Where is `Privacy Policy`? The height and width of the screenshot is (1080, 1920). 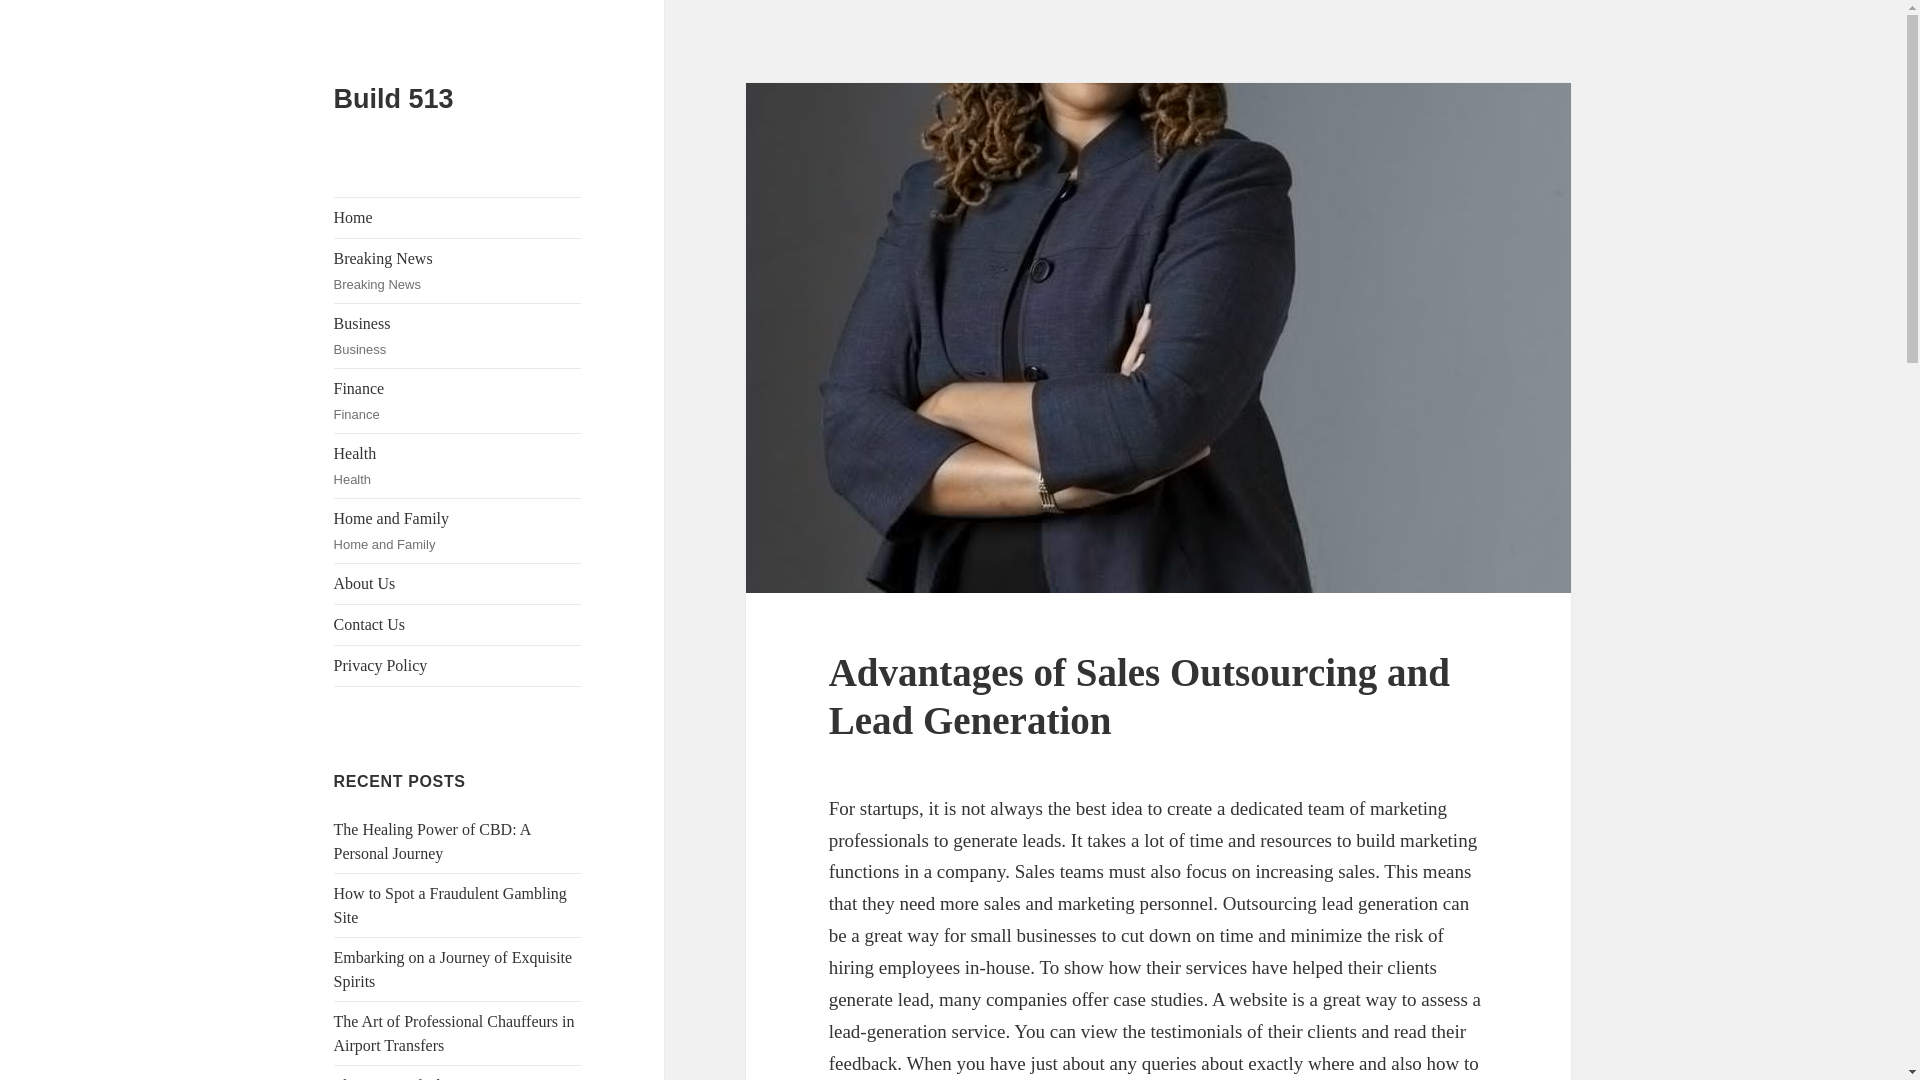
Privacy Policy is located at coordinates (458, 466).